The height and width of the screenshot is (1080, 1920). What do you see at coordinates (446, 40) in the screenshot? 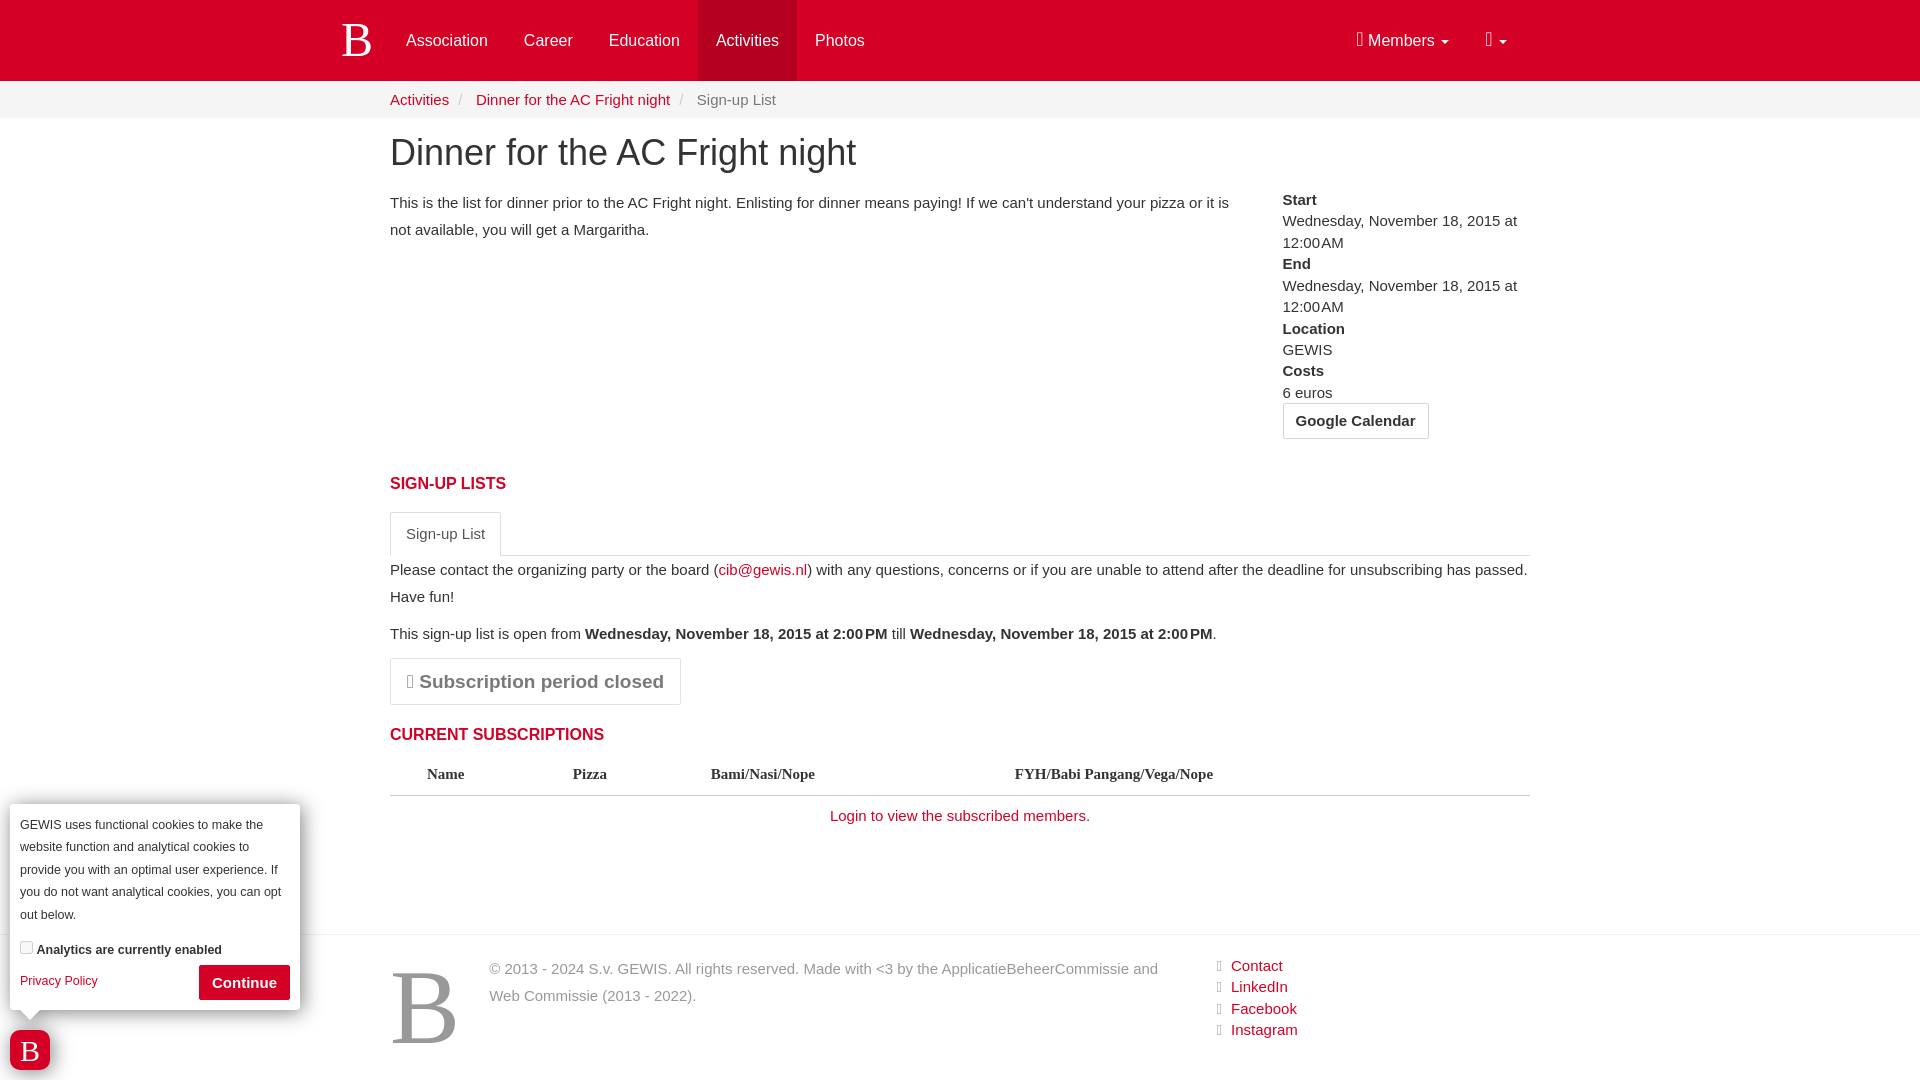
I see `Association` at bounding box center [446, 40].